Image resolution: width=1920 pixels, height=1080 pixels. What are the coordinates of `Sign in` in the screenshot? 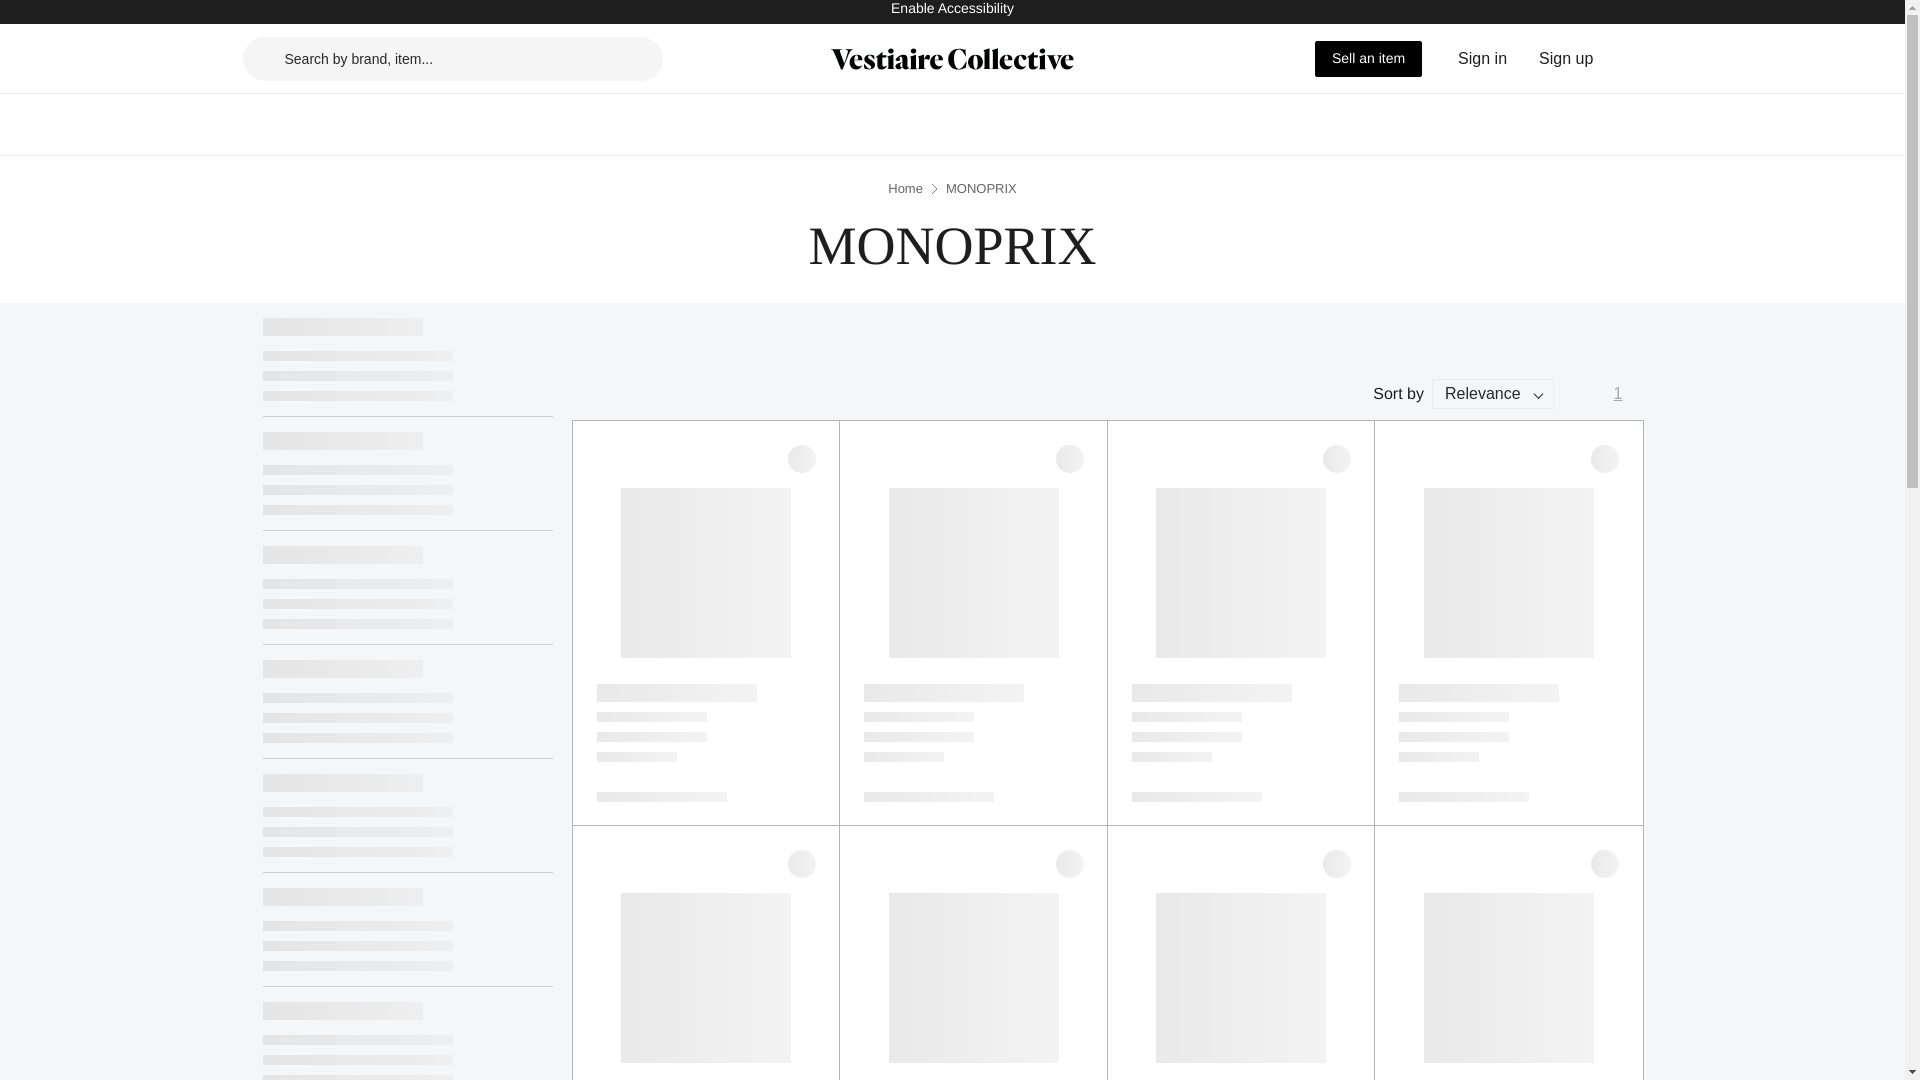 It's located at (1482, 58).